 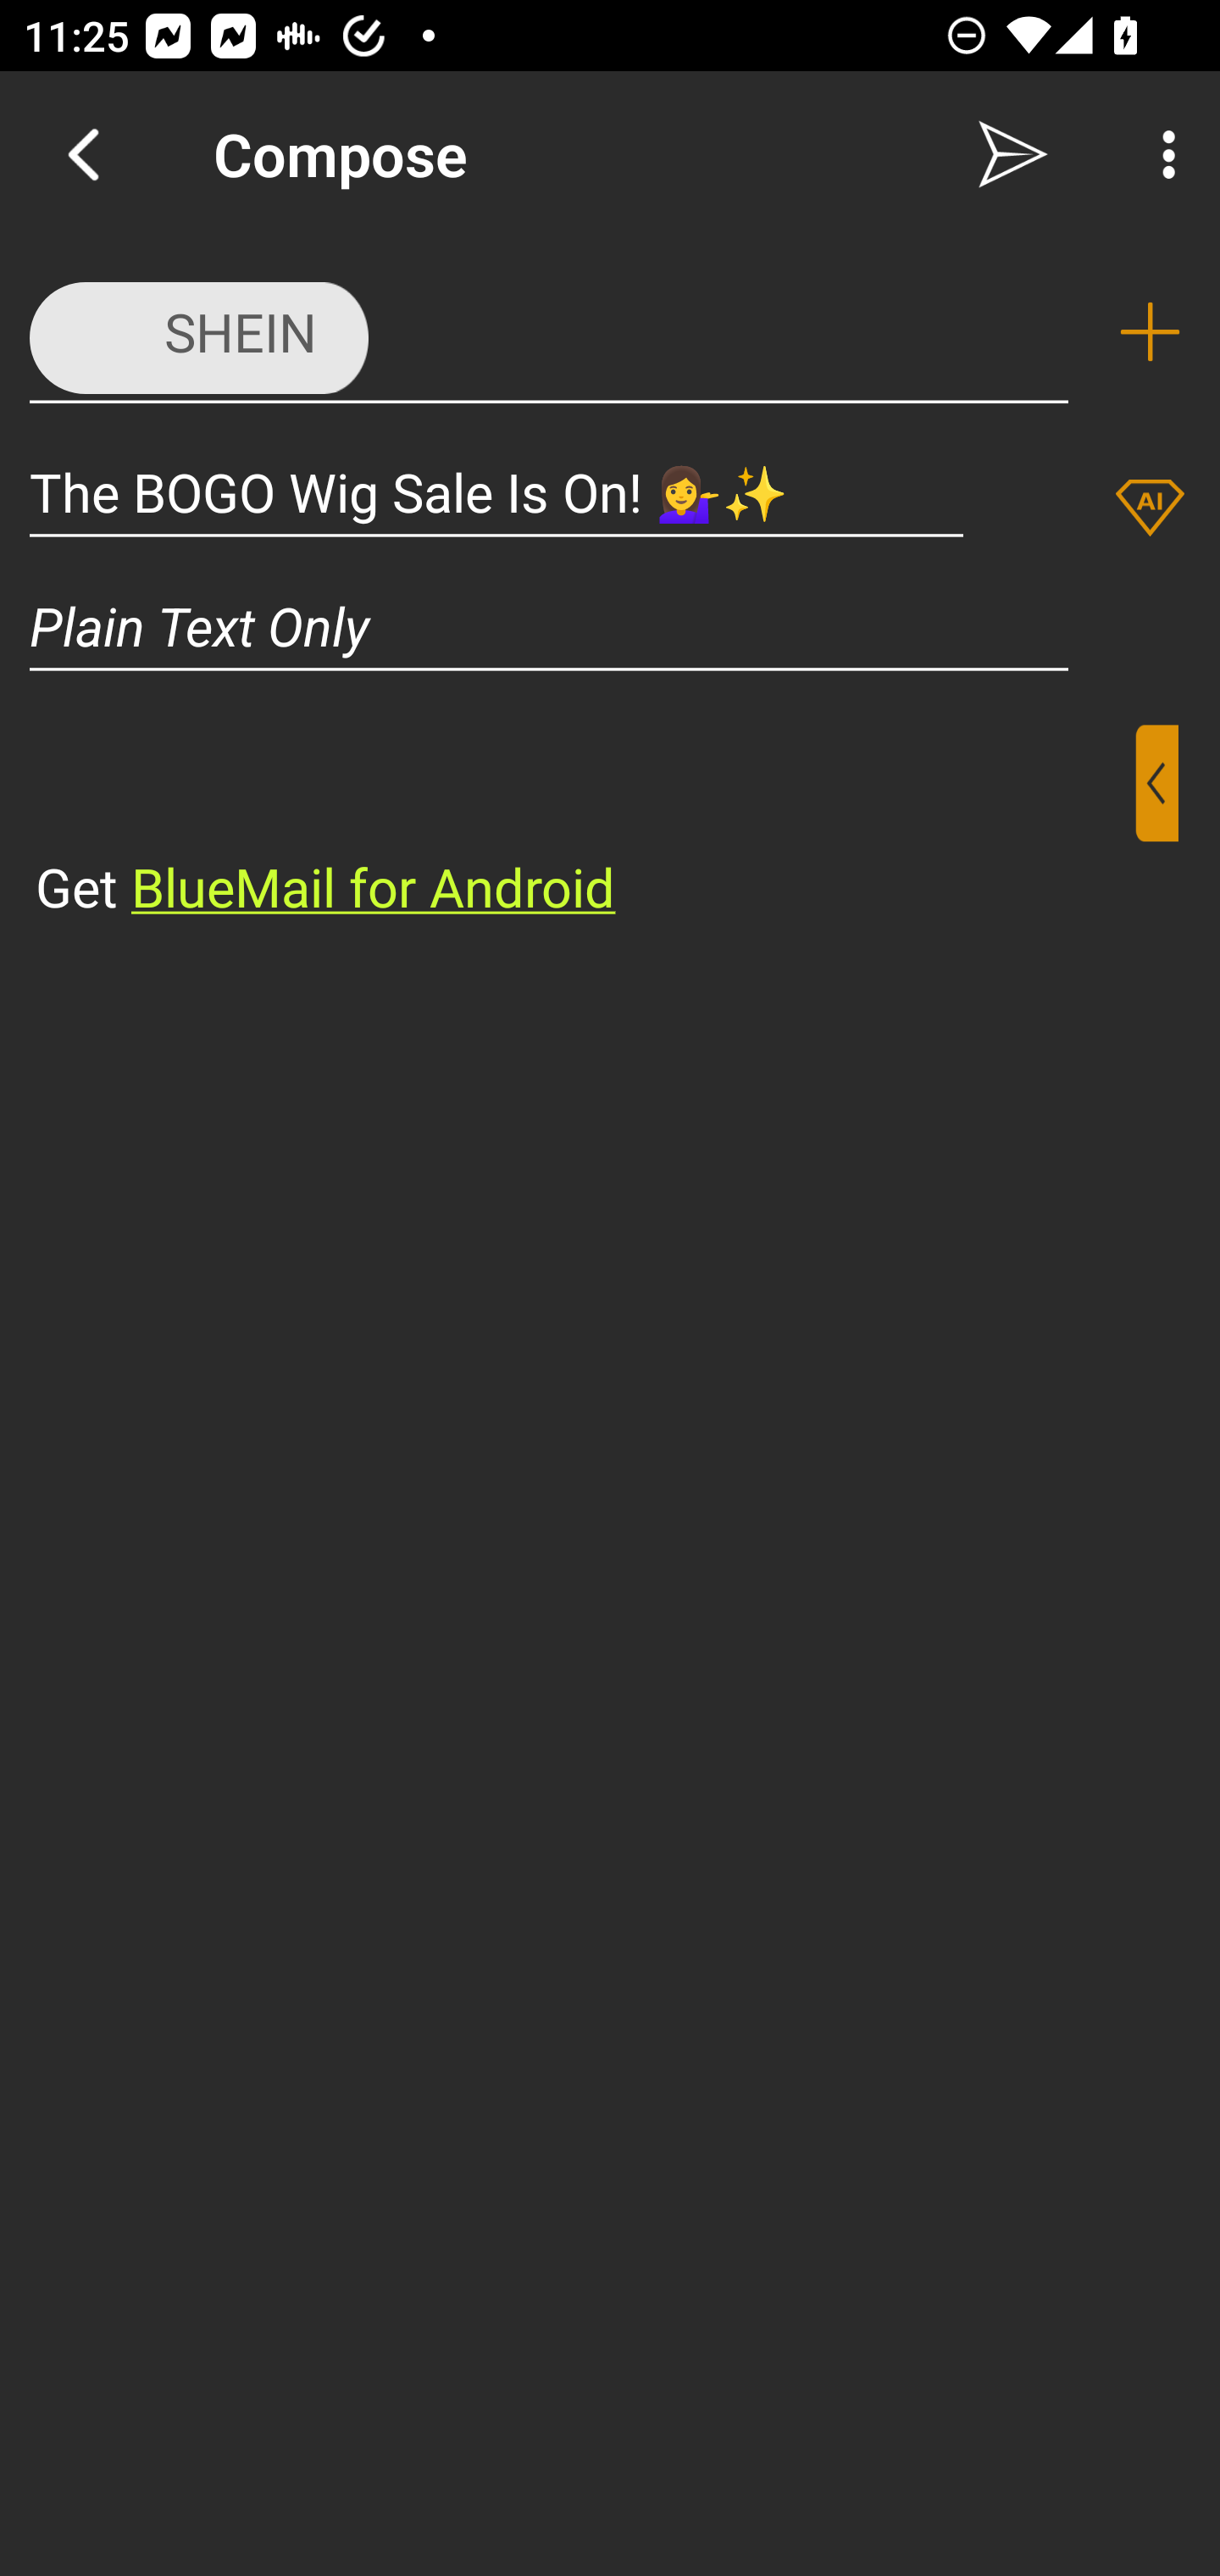 I want to click on 

⁣Get BlueMail for Android ​, so click(x=584, y=824).